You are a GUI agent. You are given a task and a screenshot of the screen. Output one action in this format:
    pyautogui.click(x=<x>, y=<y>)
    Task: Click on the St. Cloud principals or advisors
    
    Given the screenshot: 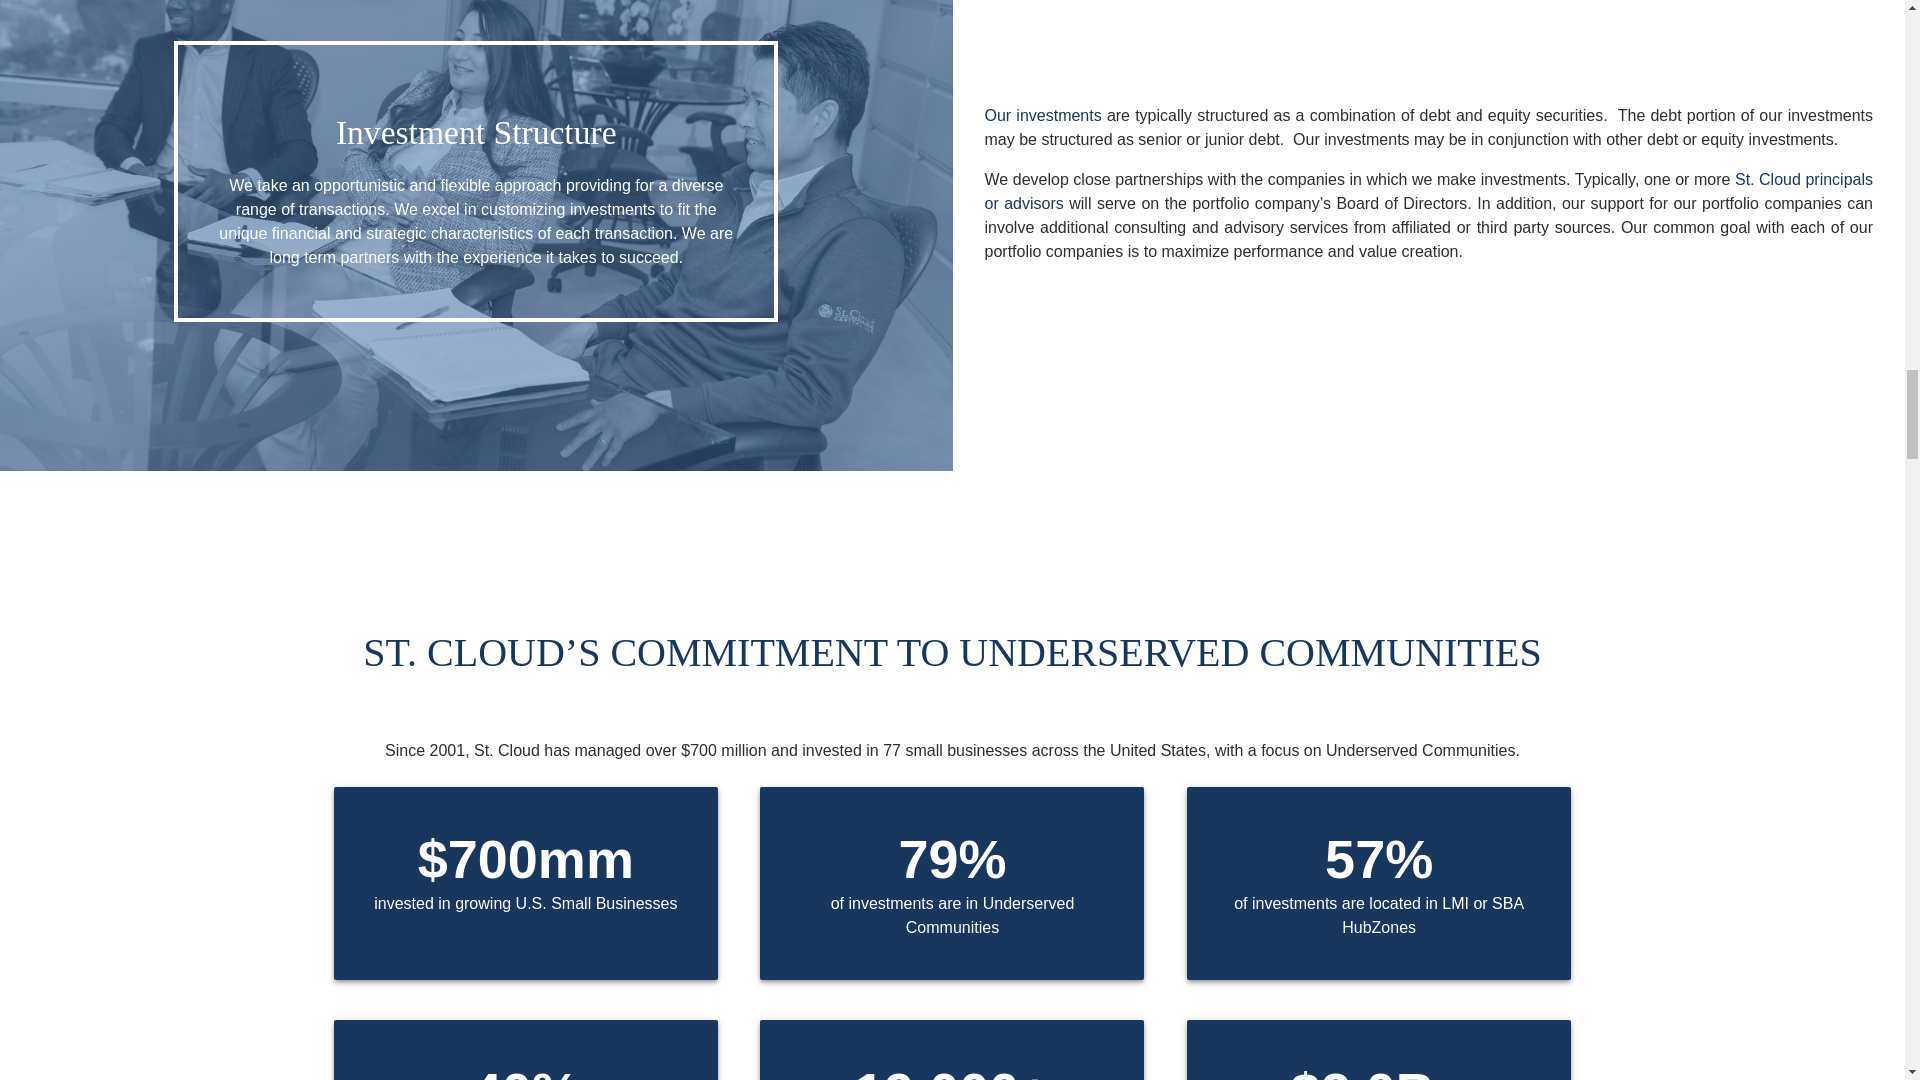 What is the action you would take?
    pyautogui.click(x=1428, y=190)
    